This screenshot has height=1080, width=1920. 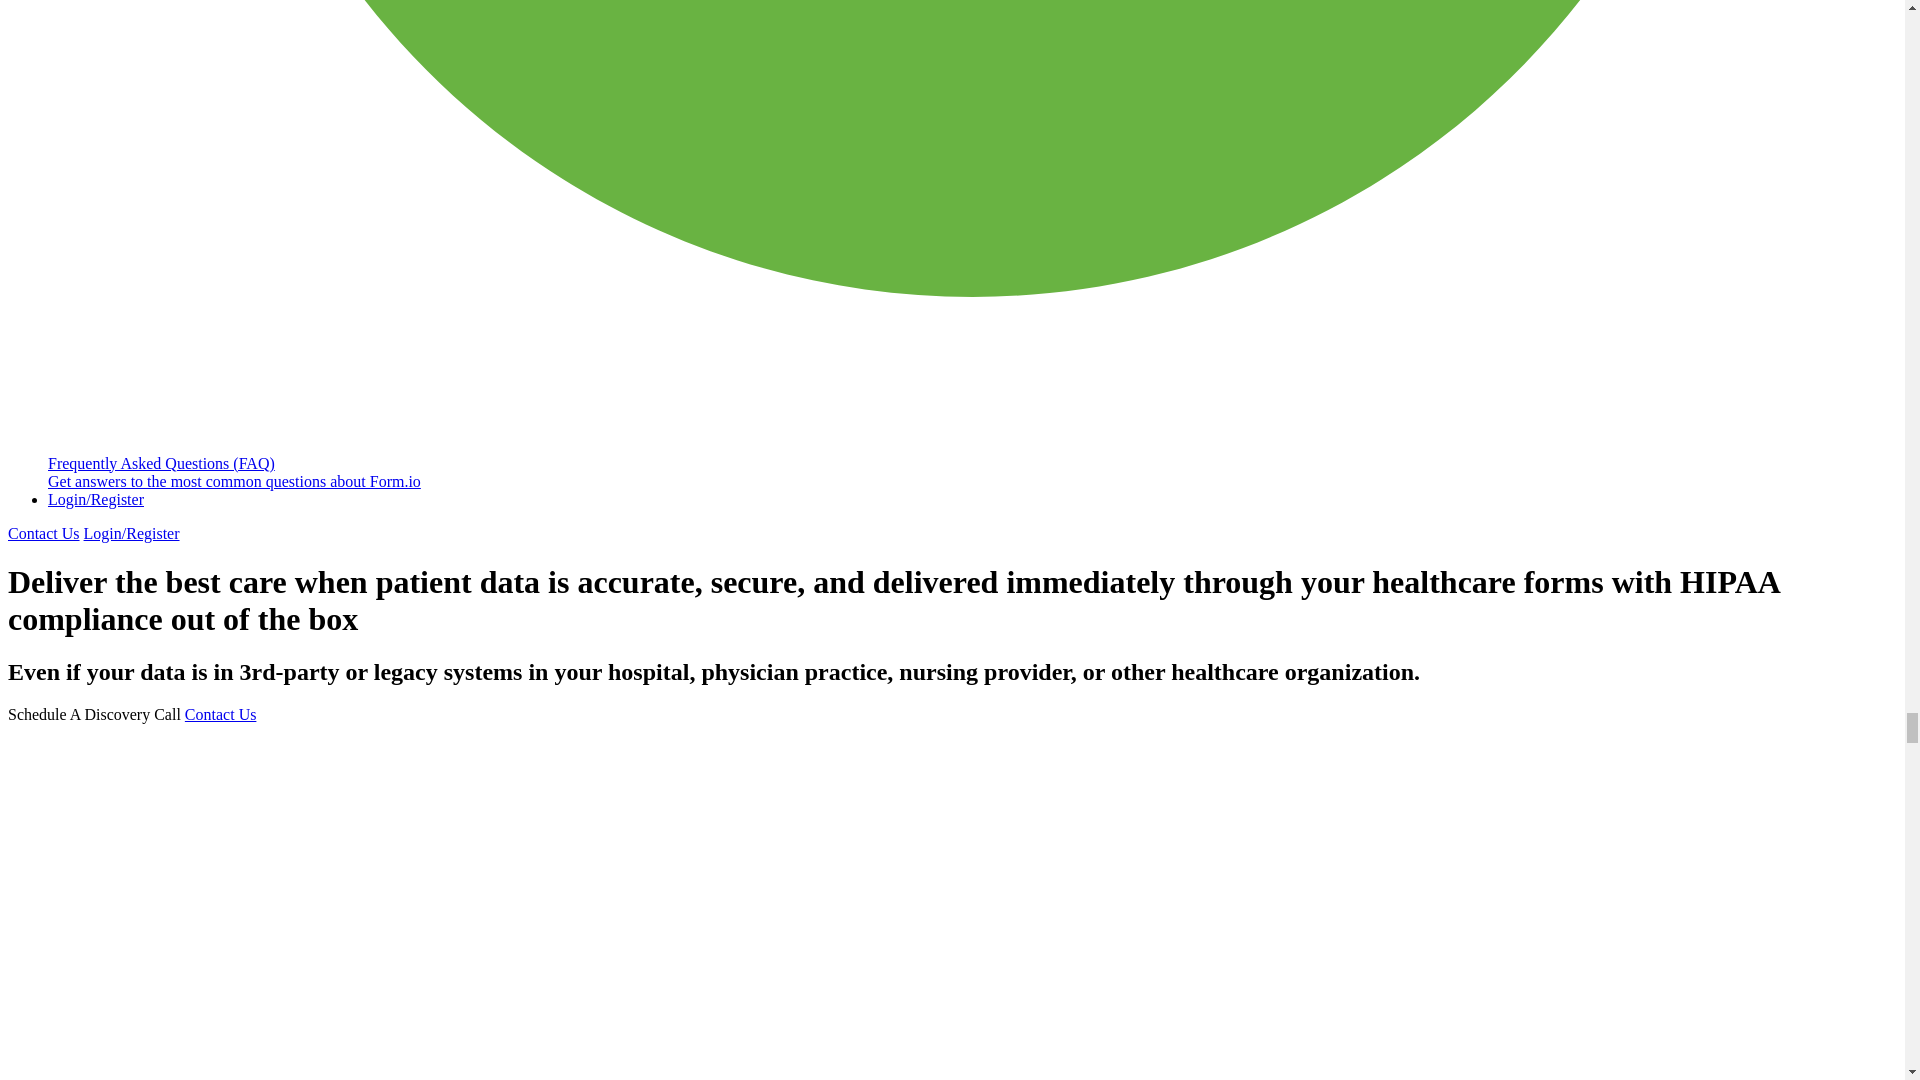 What do you see at coordinates (94, 714) in the screenshot?
I see `Schedule A Discovery Call` at bounding box center [94, 714].